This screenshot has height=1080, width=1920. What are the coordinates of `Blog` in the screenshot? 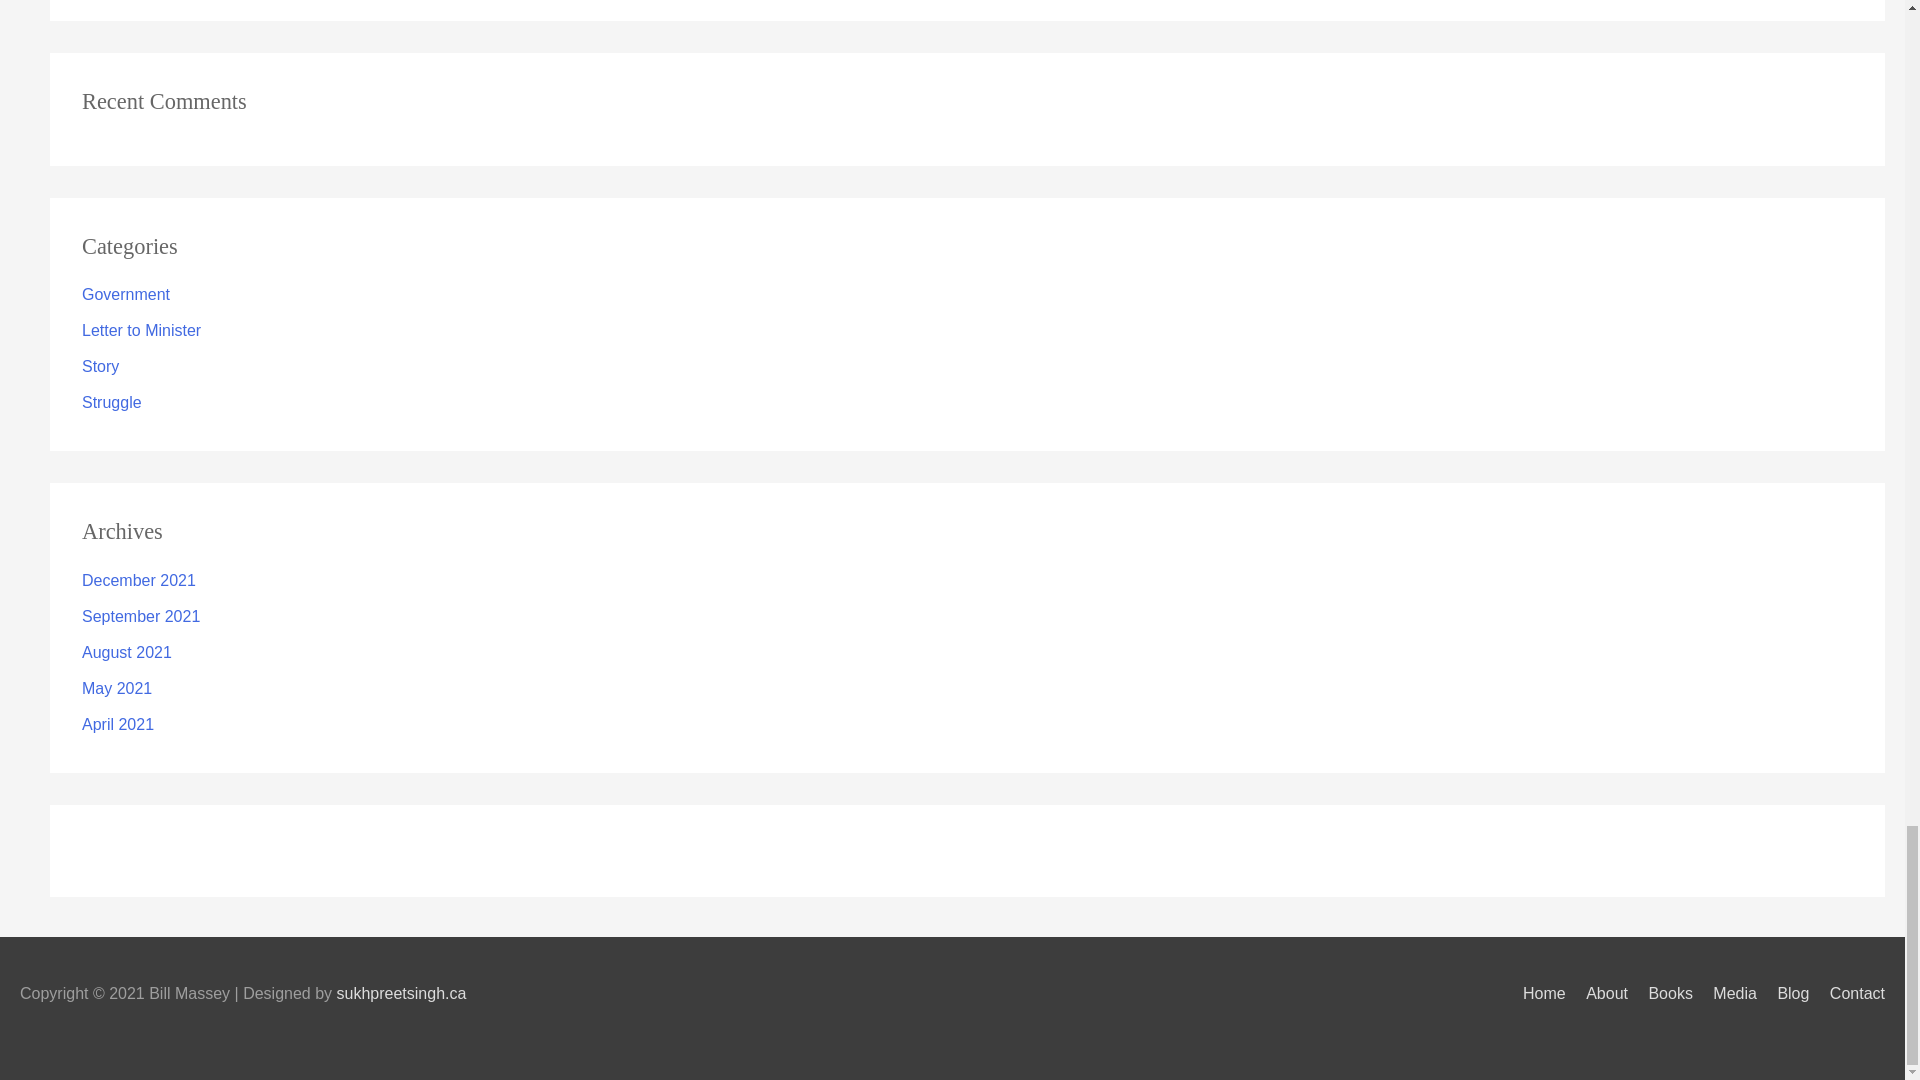 It's located at (1784, 993).